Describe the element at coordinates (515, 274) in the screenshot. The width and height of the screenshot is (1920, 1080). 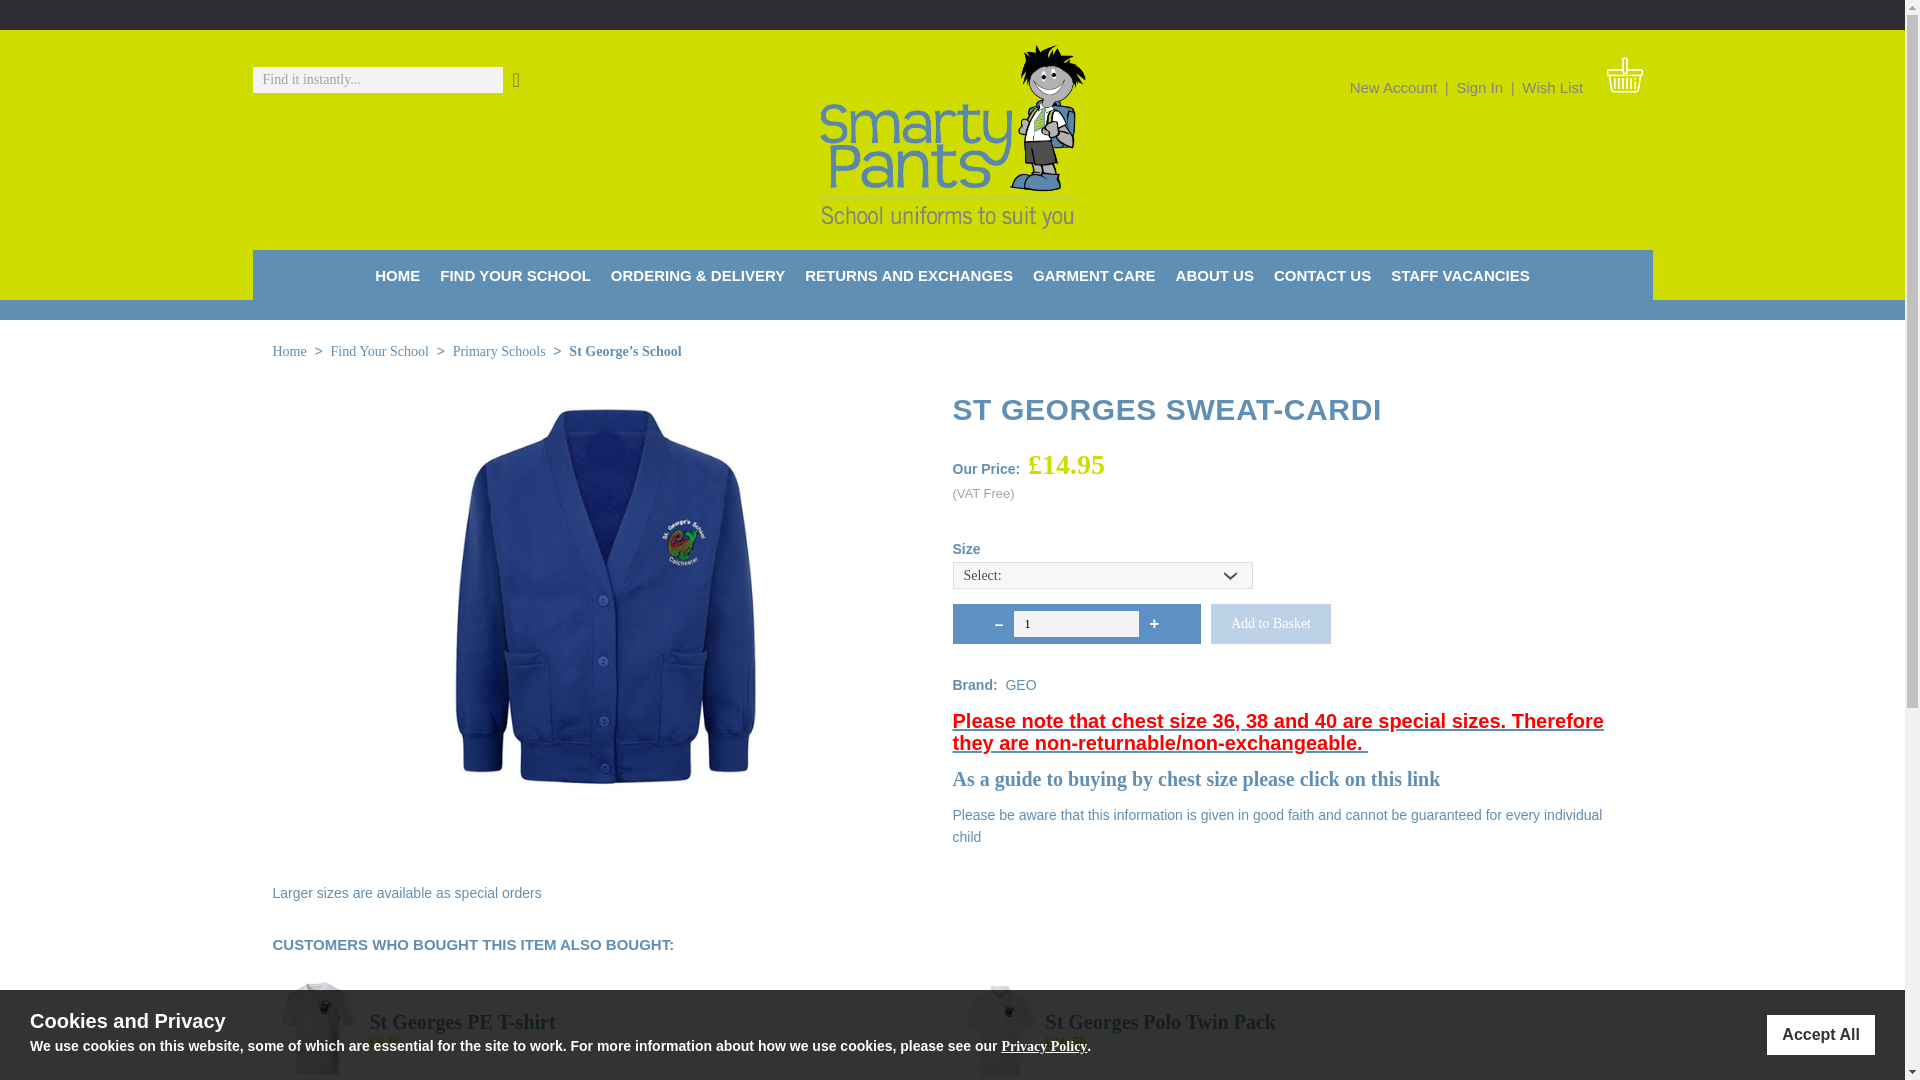
I see `FIND YOUR SCHOOL` at that location.